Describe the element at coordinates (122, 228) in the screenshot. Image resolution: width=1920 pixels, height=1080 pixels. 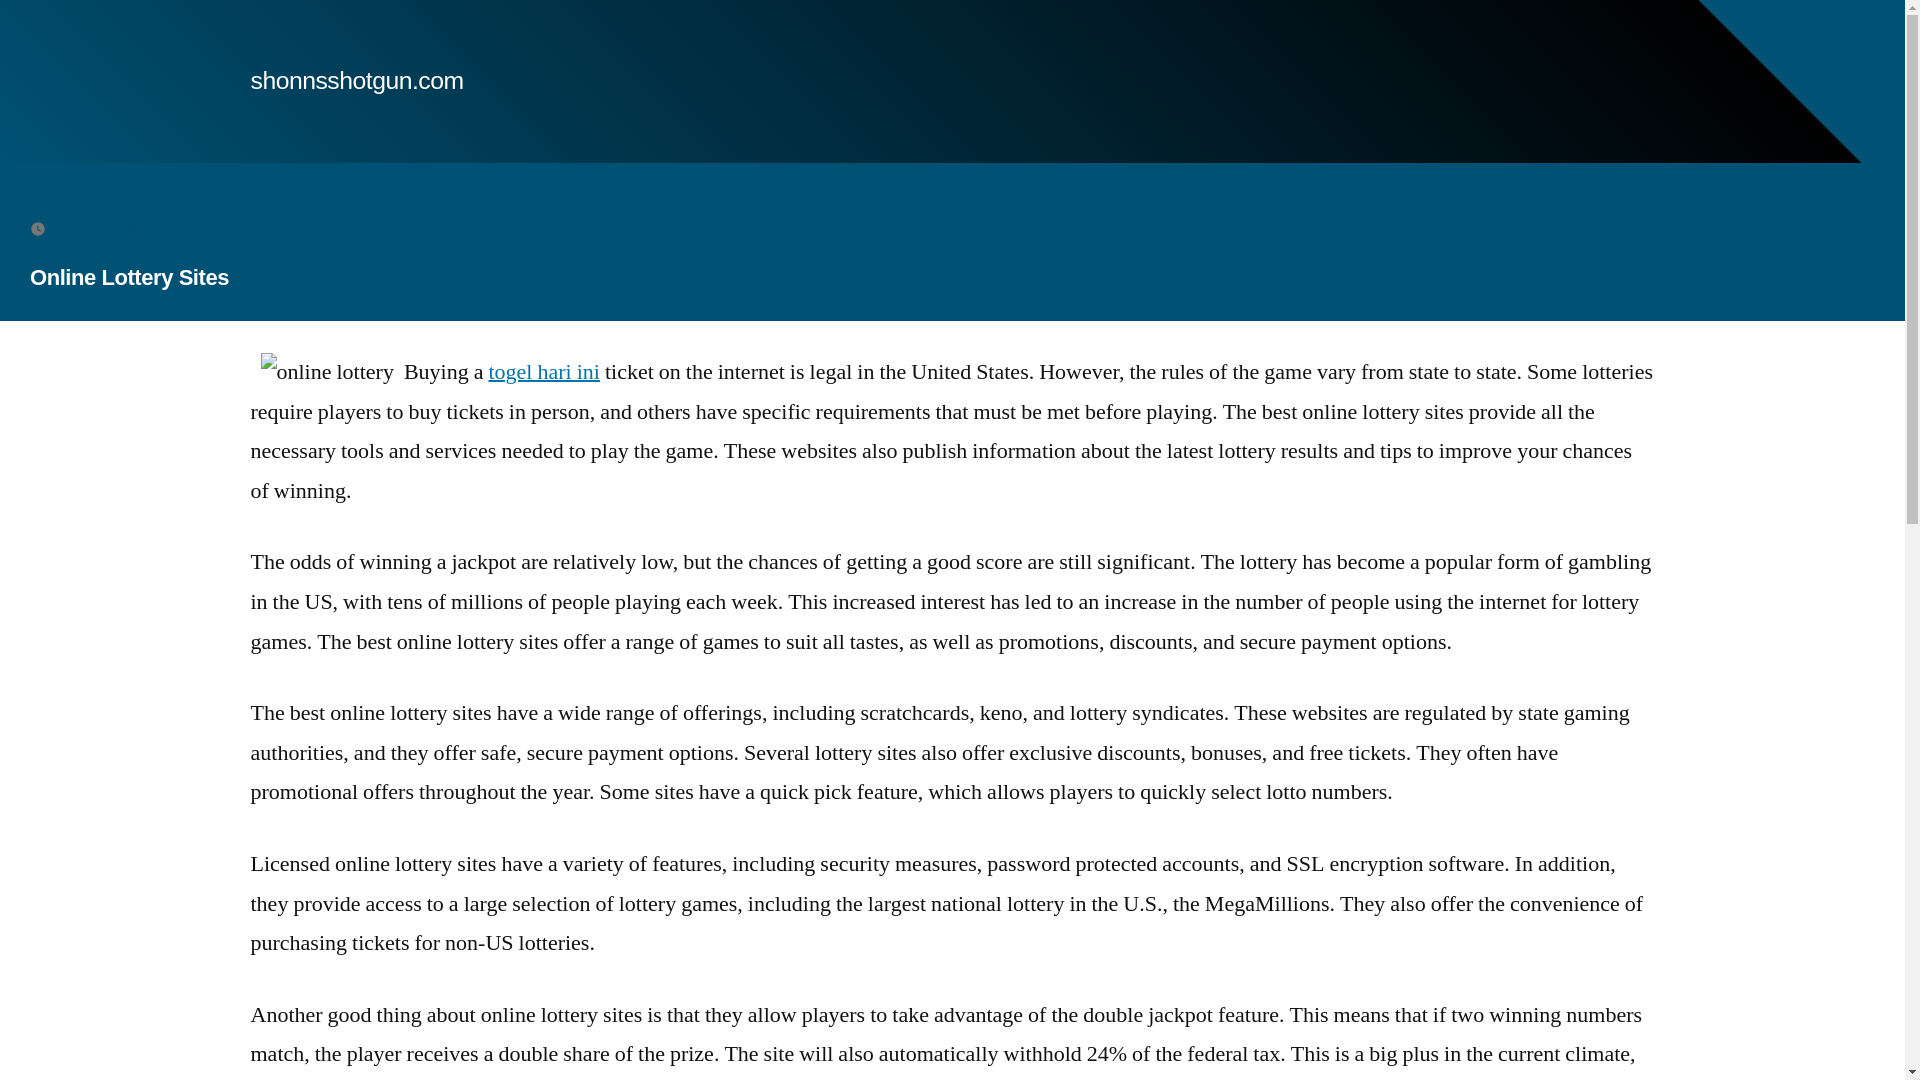
I see `December 13, 2022` at that location.